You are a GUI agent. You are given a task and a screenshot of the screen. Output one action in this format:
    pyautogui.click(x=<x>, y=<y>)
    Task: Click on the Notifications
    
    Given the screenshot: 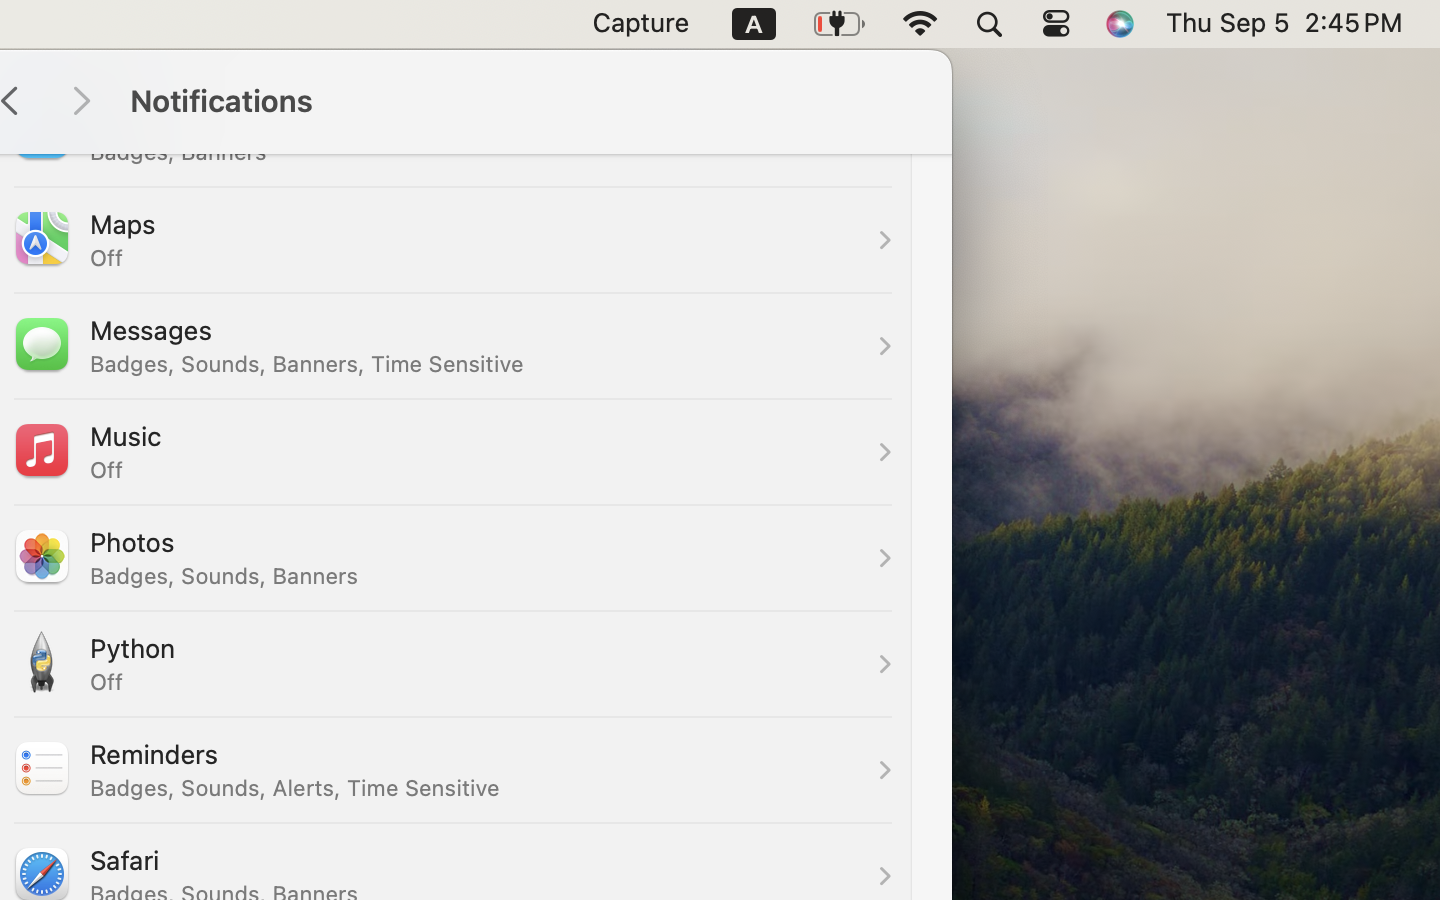 What is the action you would take?
    pyautogui.click(x=520, y=102)
    